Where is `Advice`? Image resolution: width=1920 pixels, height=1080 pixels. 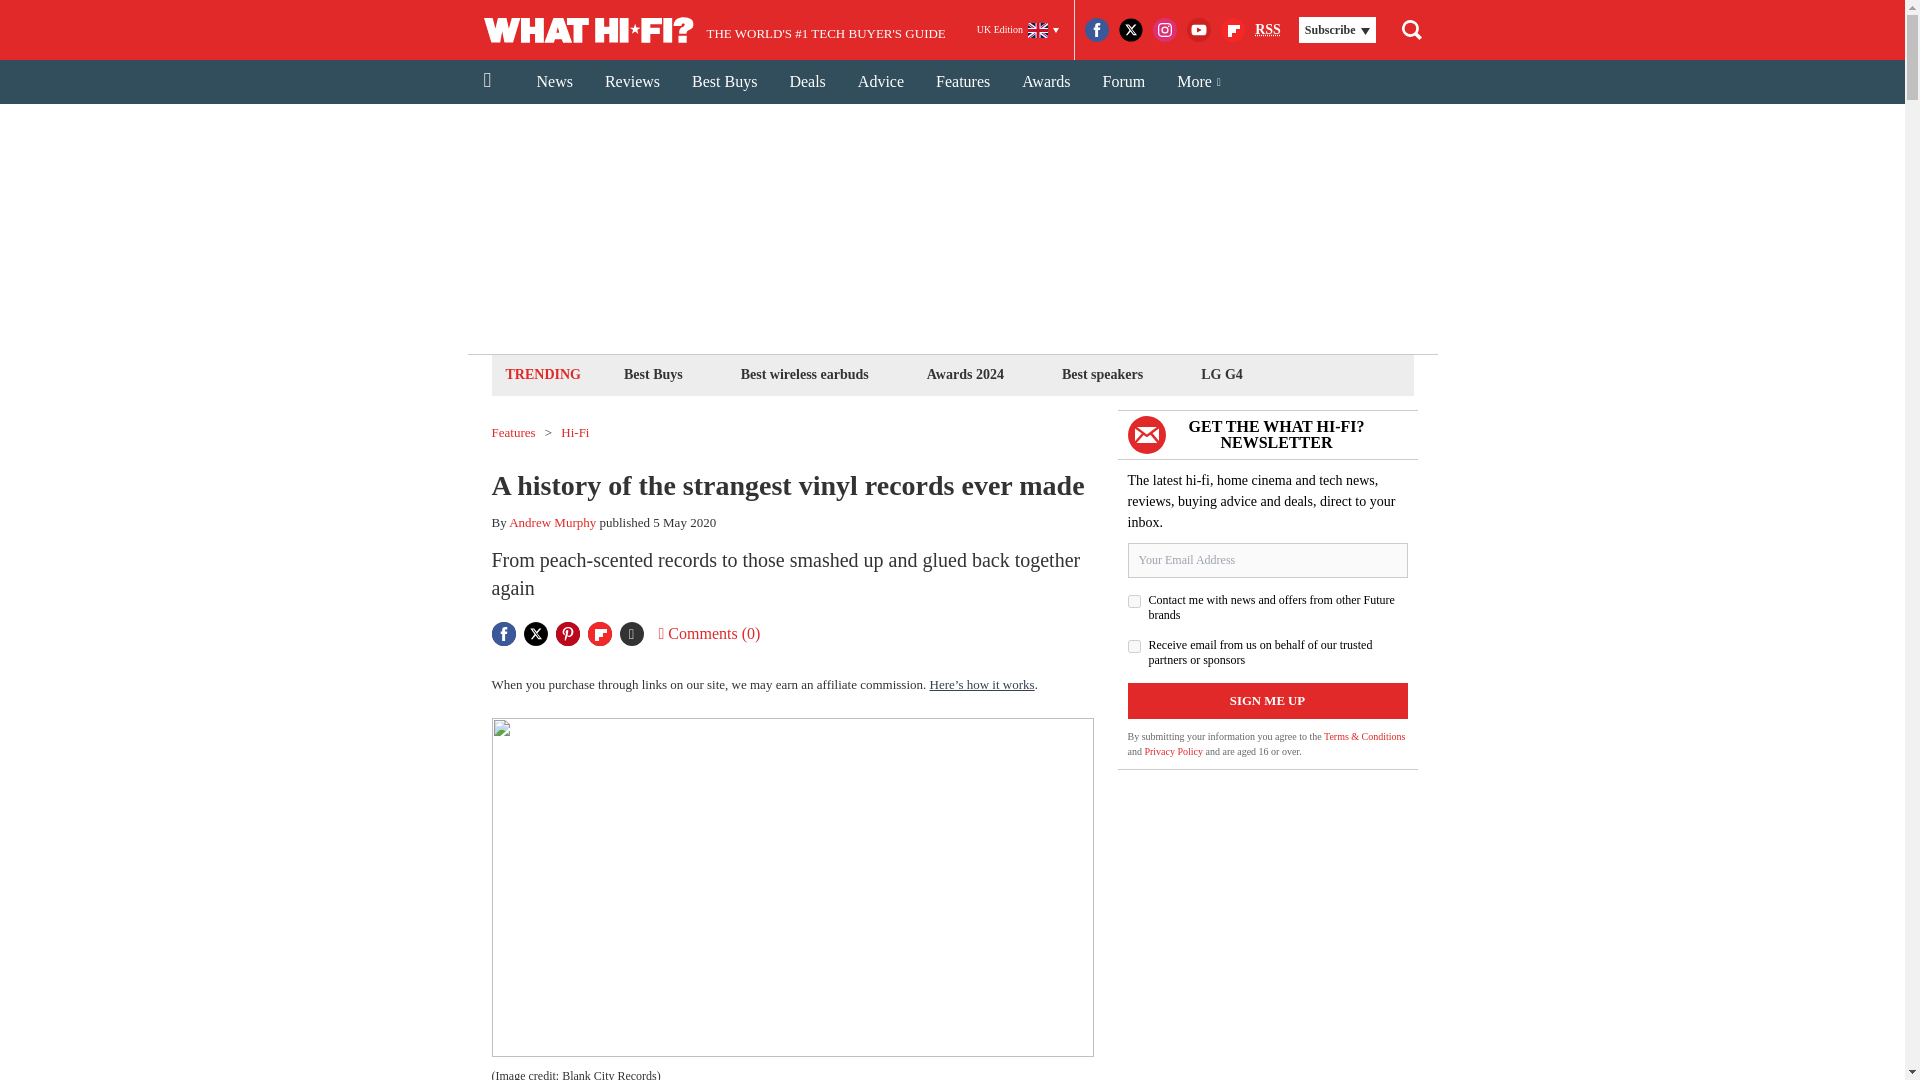
Advice is located at coordinates (880, 82).